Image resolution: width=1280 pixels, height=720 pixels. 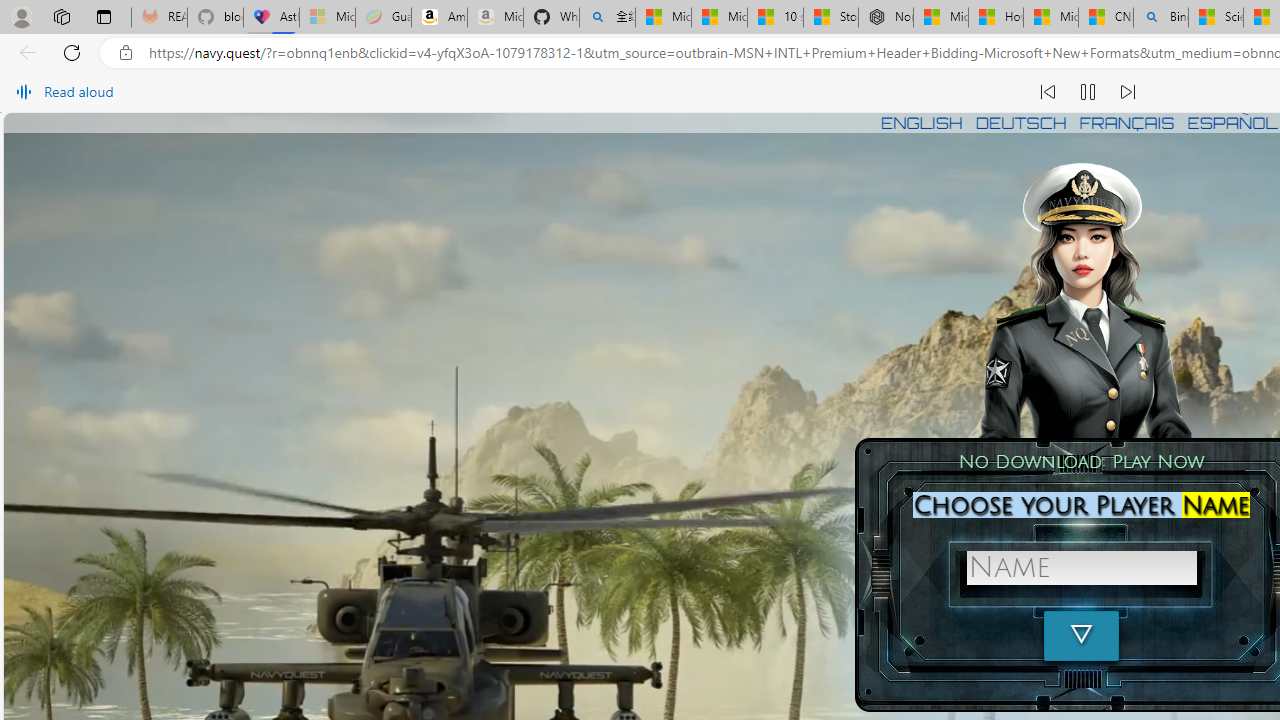 I want to click on How I Got Rid of Microsoft Edge's Unnecessary Features, so click(x=996, y=18).